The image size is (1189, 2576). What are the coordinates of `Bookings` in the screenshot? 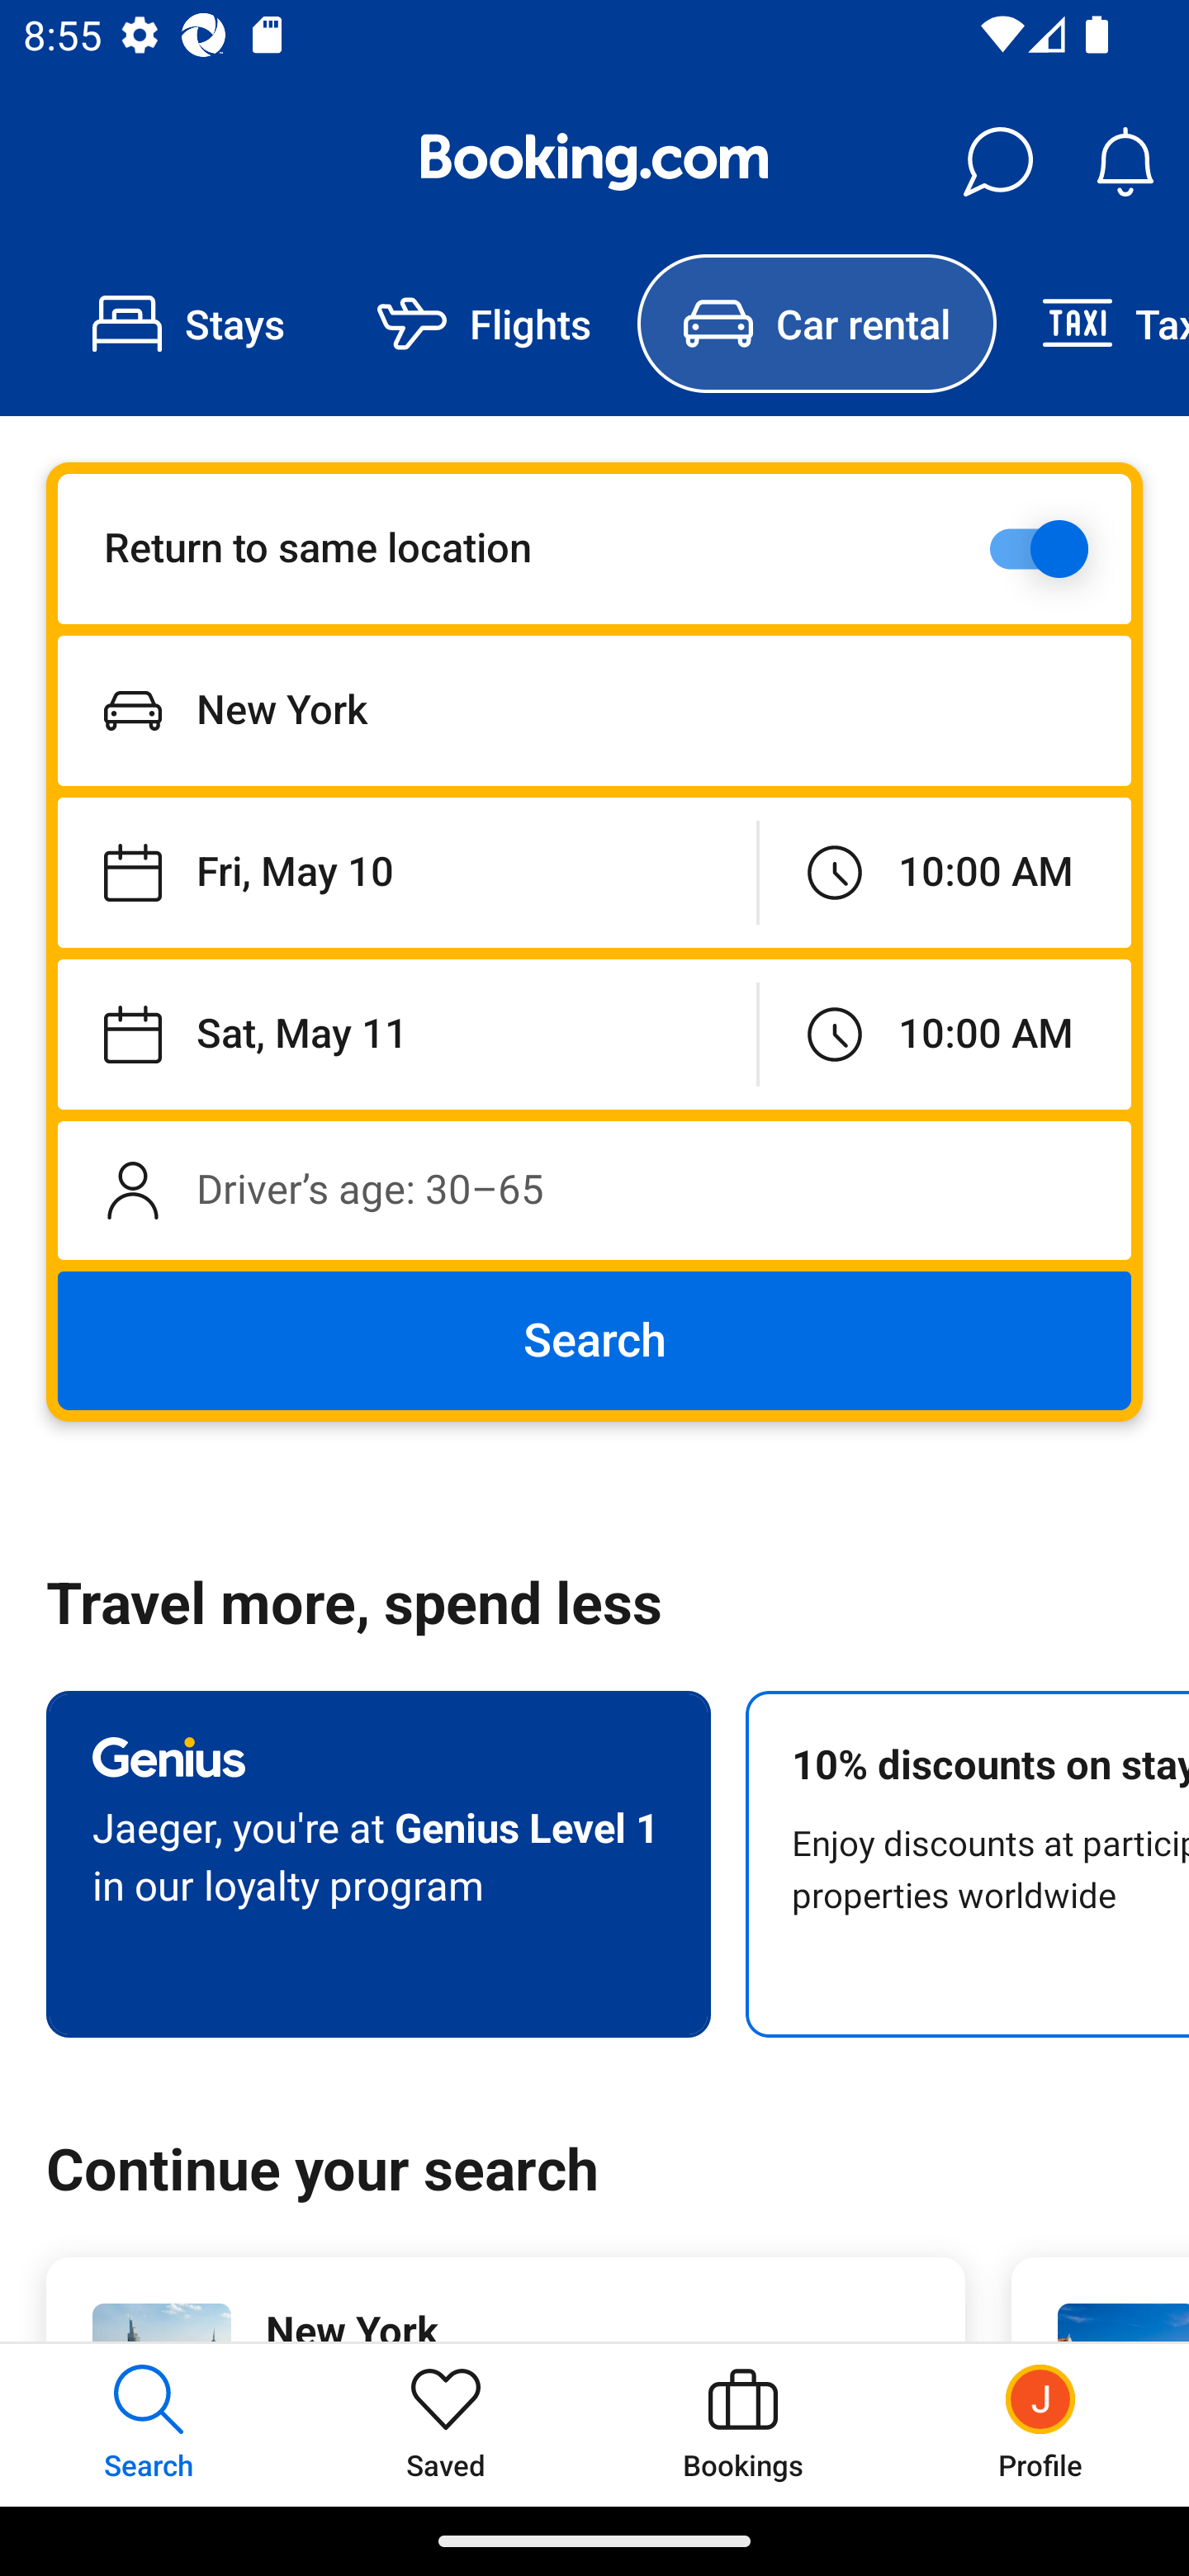 It's located at (743, 2424).